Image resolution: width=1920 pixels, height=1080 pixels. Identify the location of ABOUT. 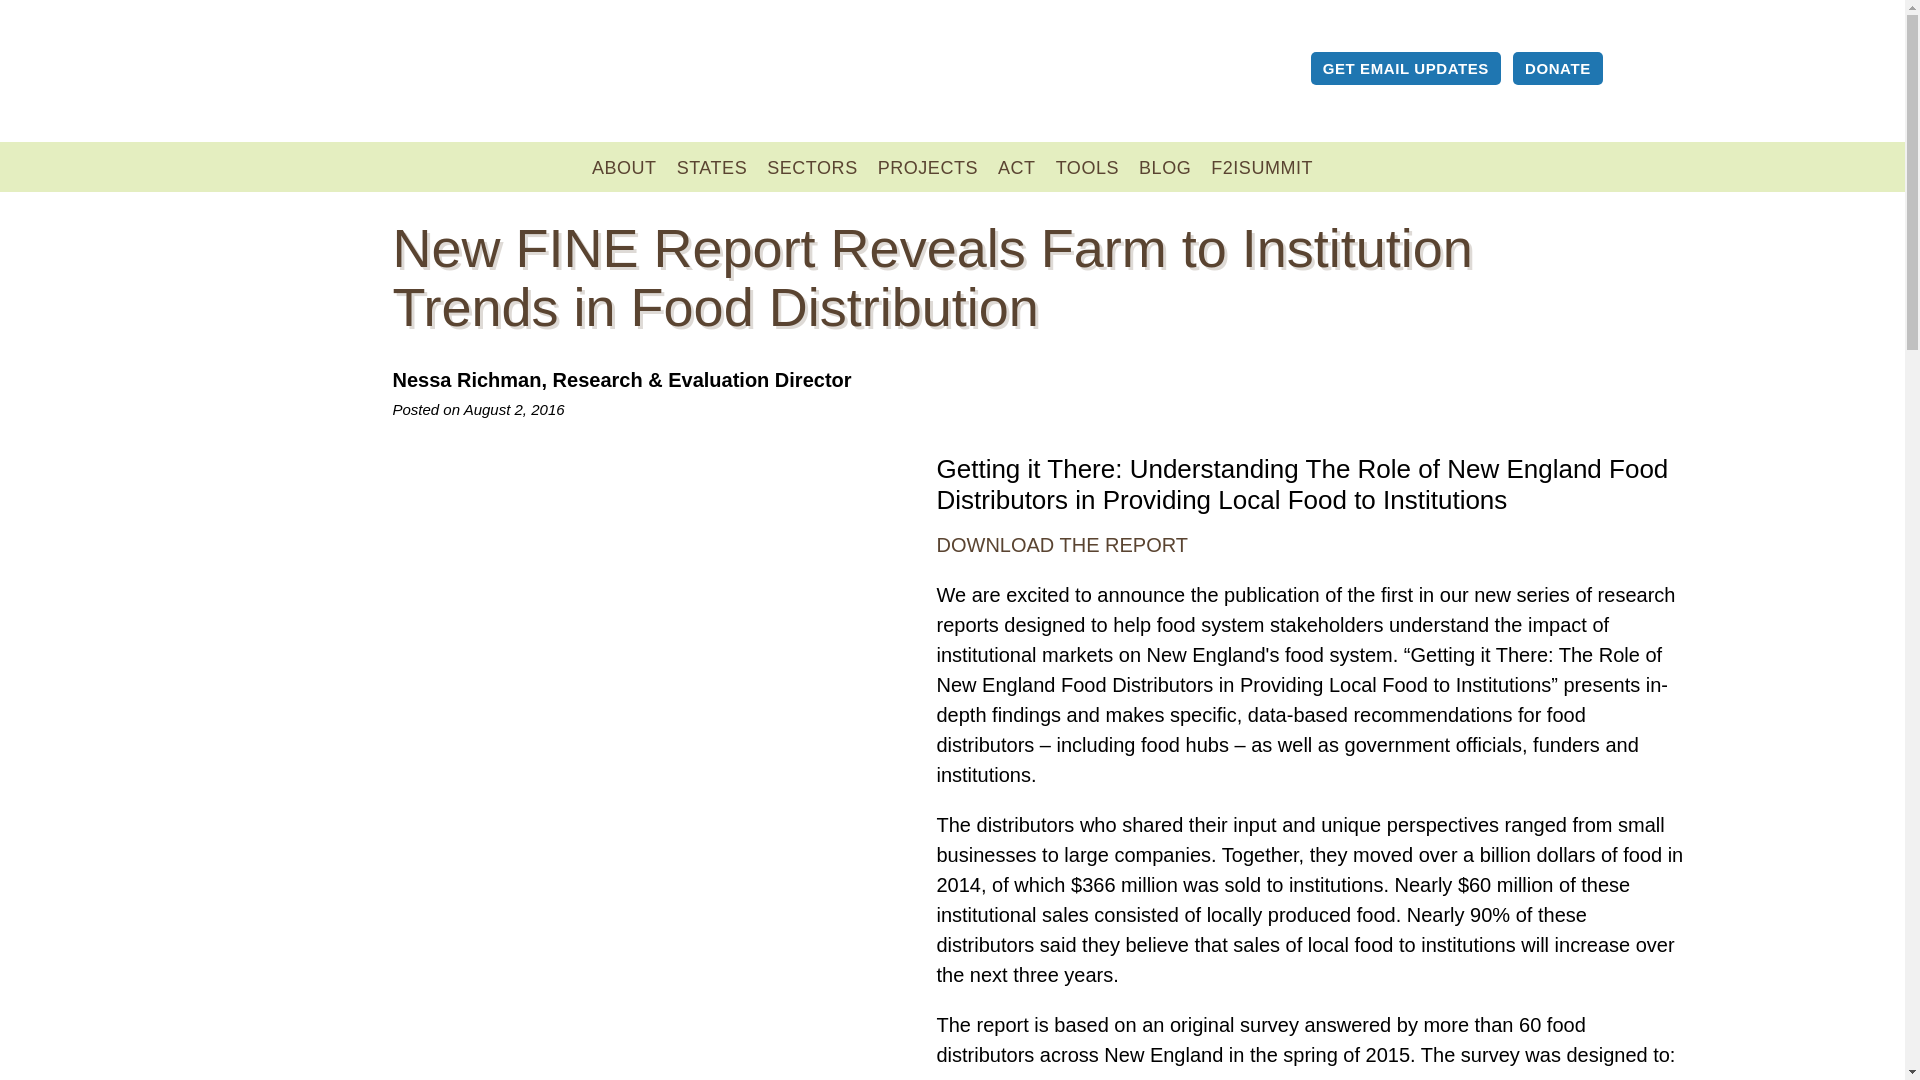
(624, 168).